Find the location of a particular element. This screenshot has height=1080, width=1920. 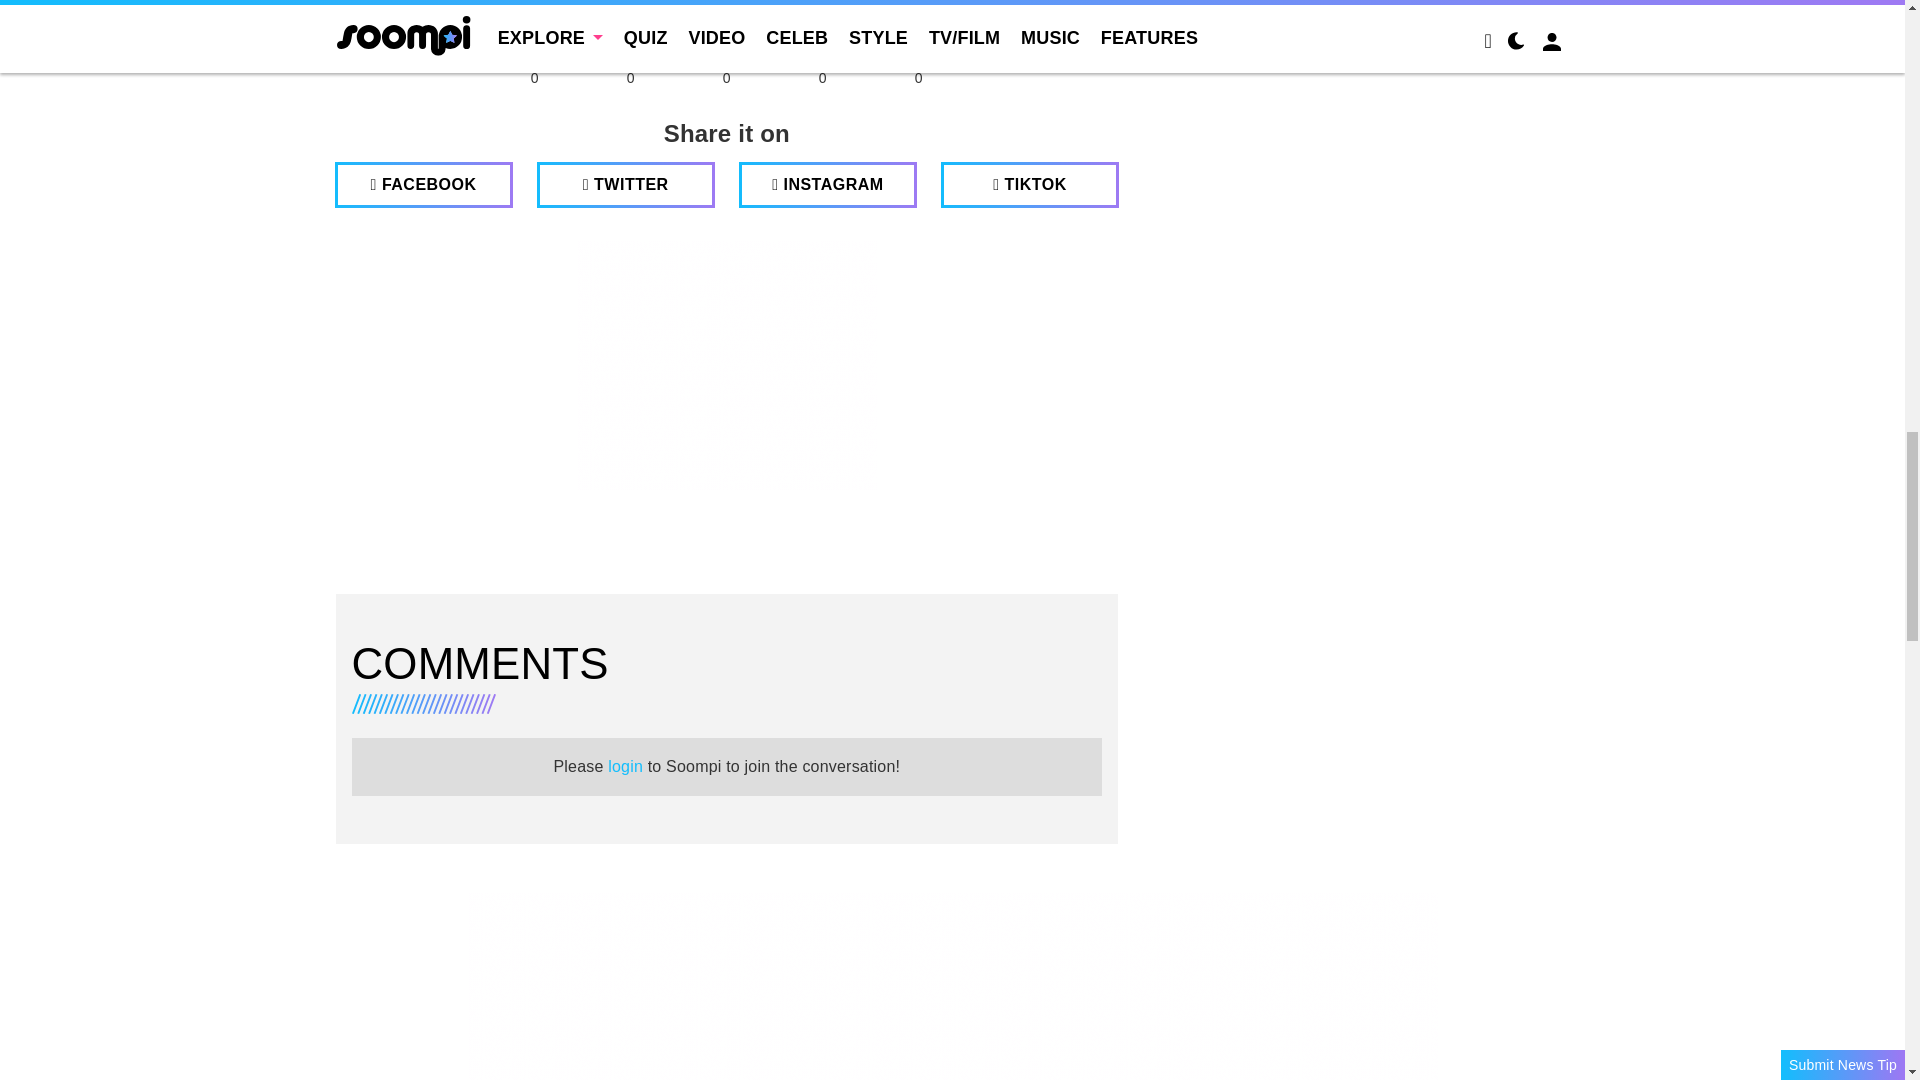

LOL is located at coordinates (630, 28).